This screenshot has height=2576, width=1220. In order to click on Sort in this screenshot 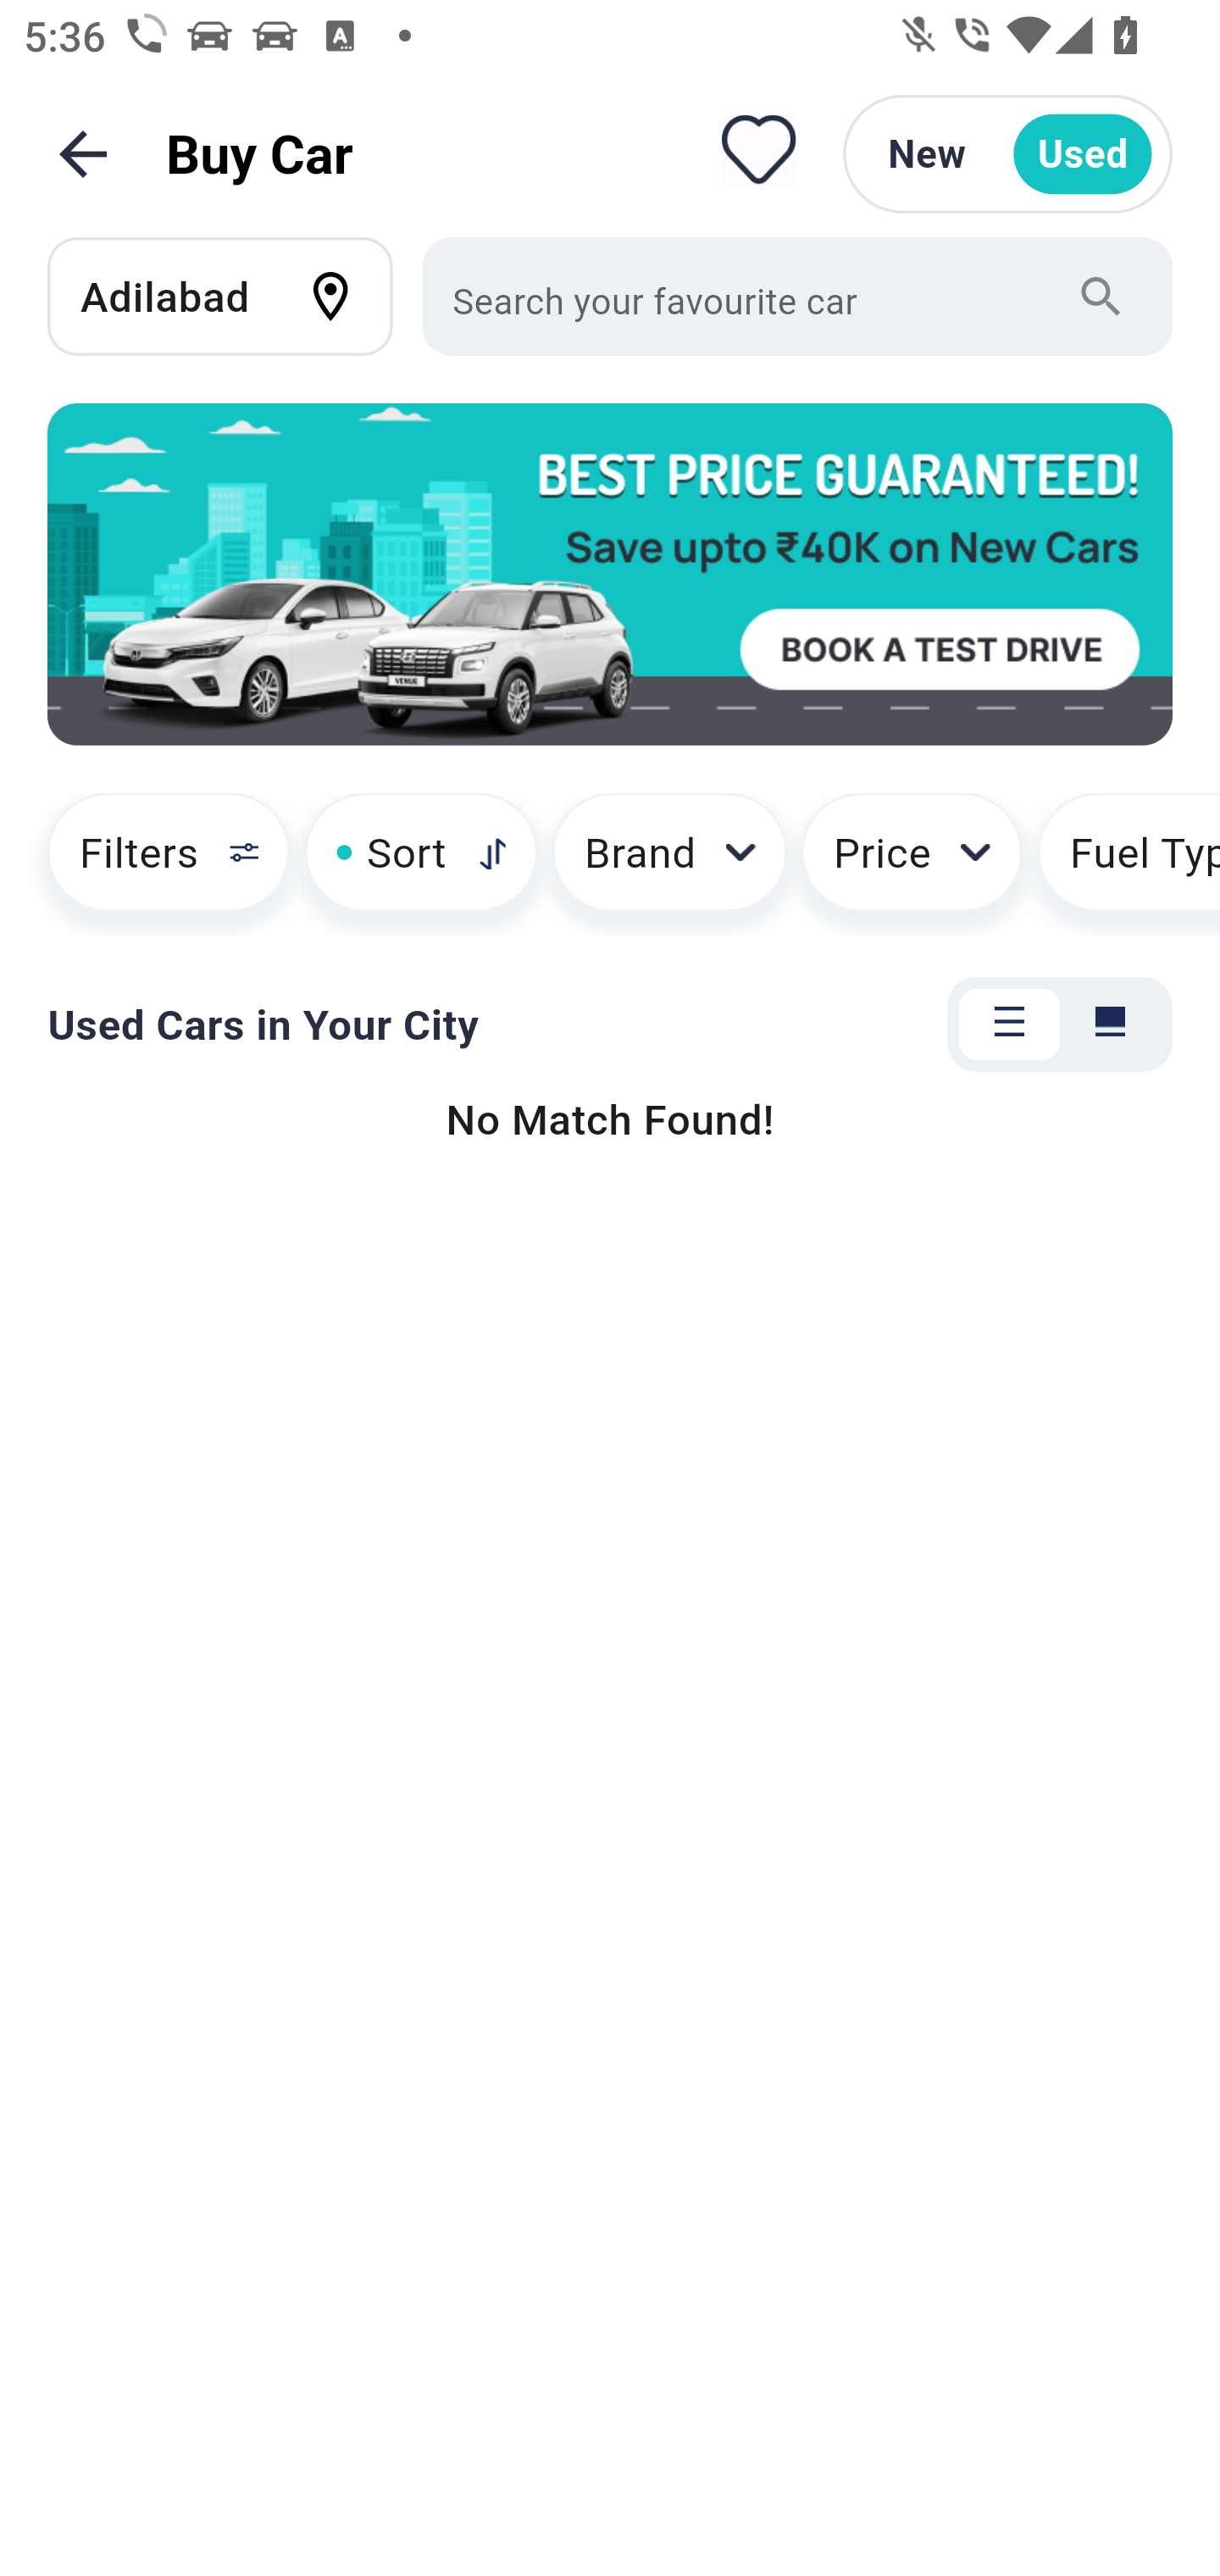, I will do `click(420, 864)`.